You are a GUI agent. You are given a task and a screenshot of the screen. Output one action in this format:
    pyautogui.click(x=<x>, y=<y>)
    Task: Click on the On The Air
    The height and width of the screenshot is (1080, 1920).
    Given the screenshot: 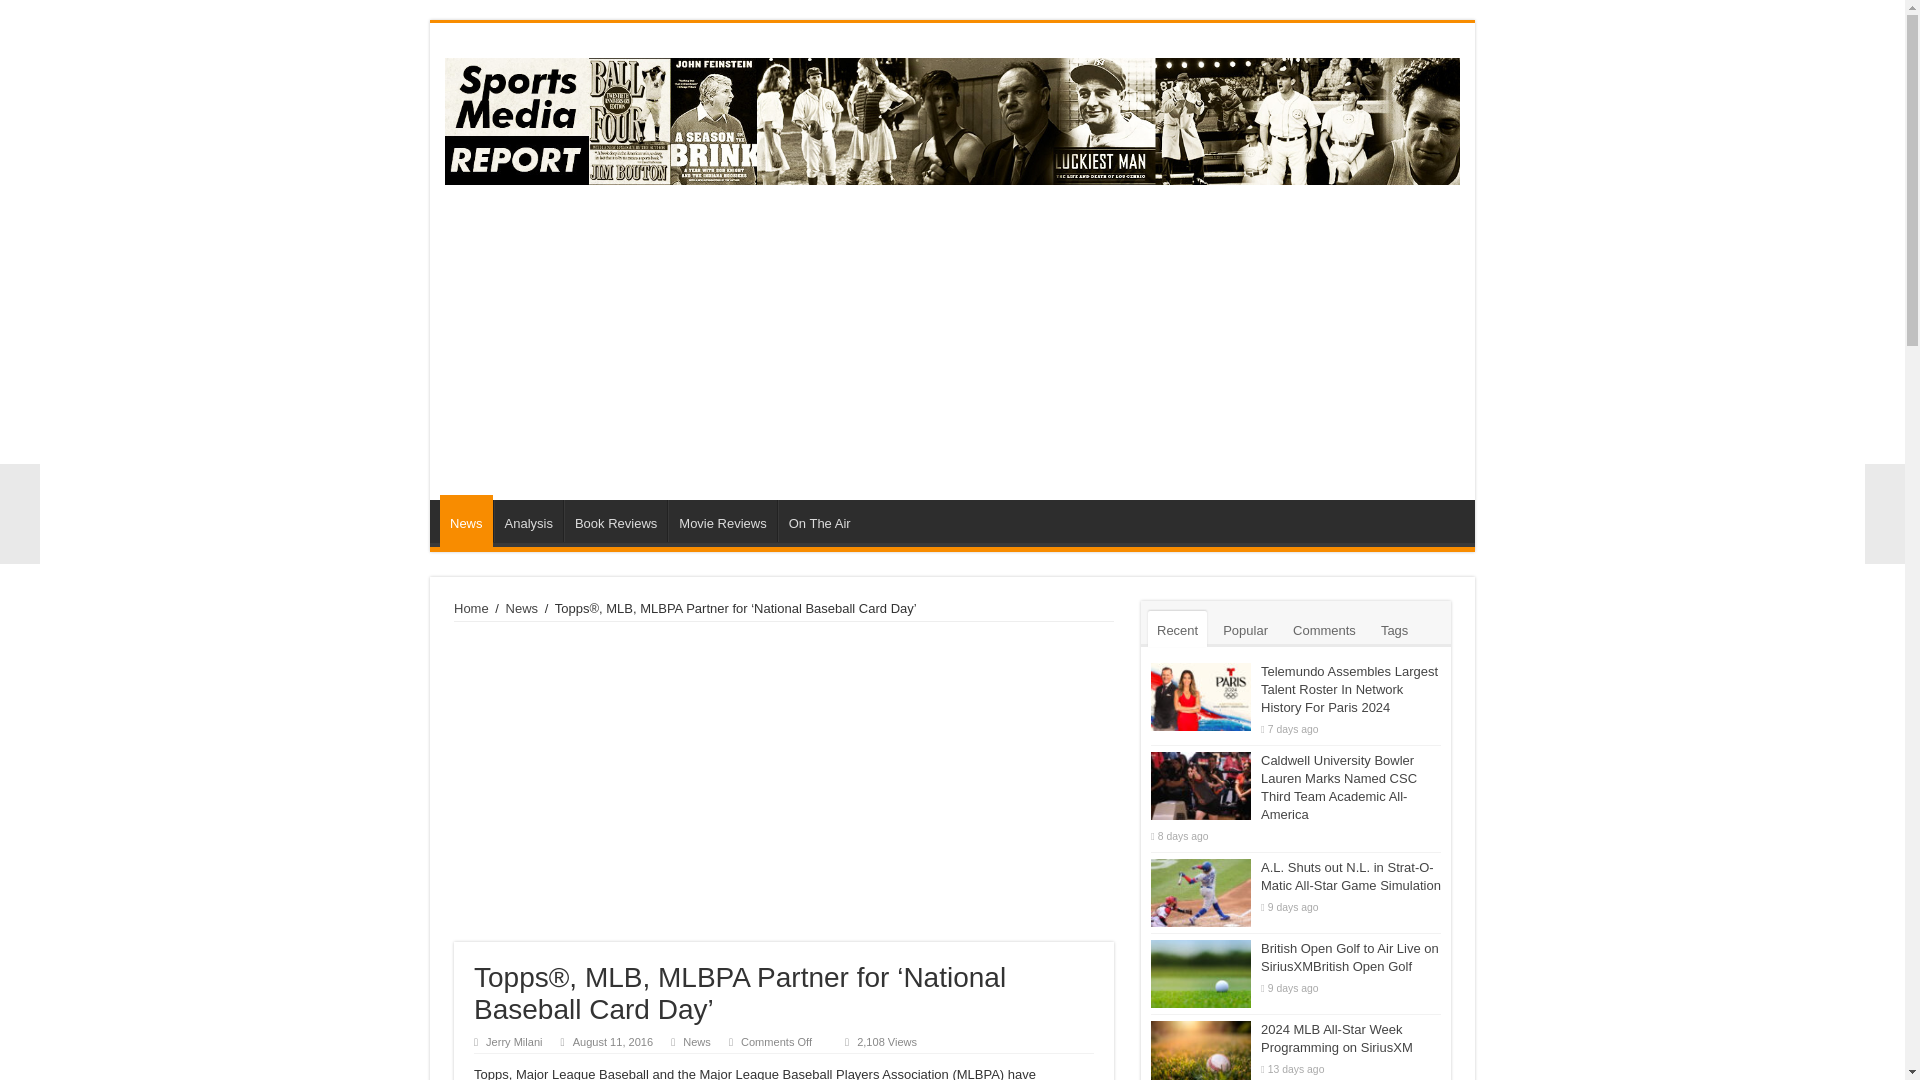 What is the action you would take?
    pyautogui.click(x=818, y=521)
    